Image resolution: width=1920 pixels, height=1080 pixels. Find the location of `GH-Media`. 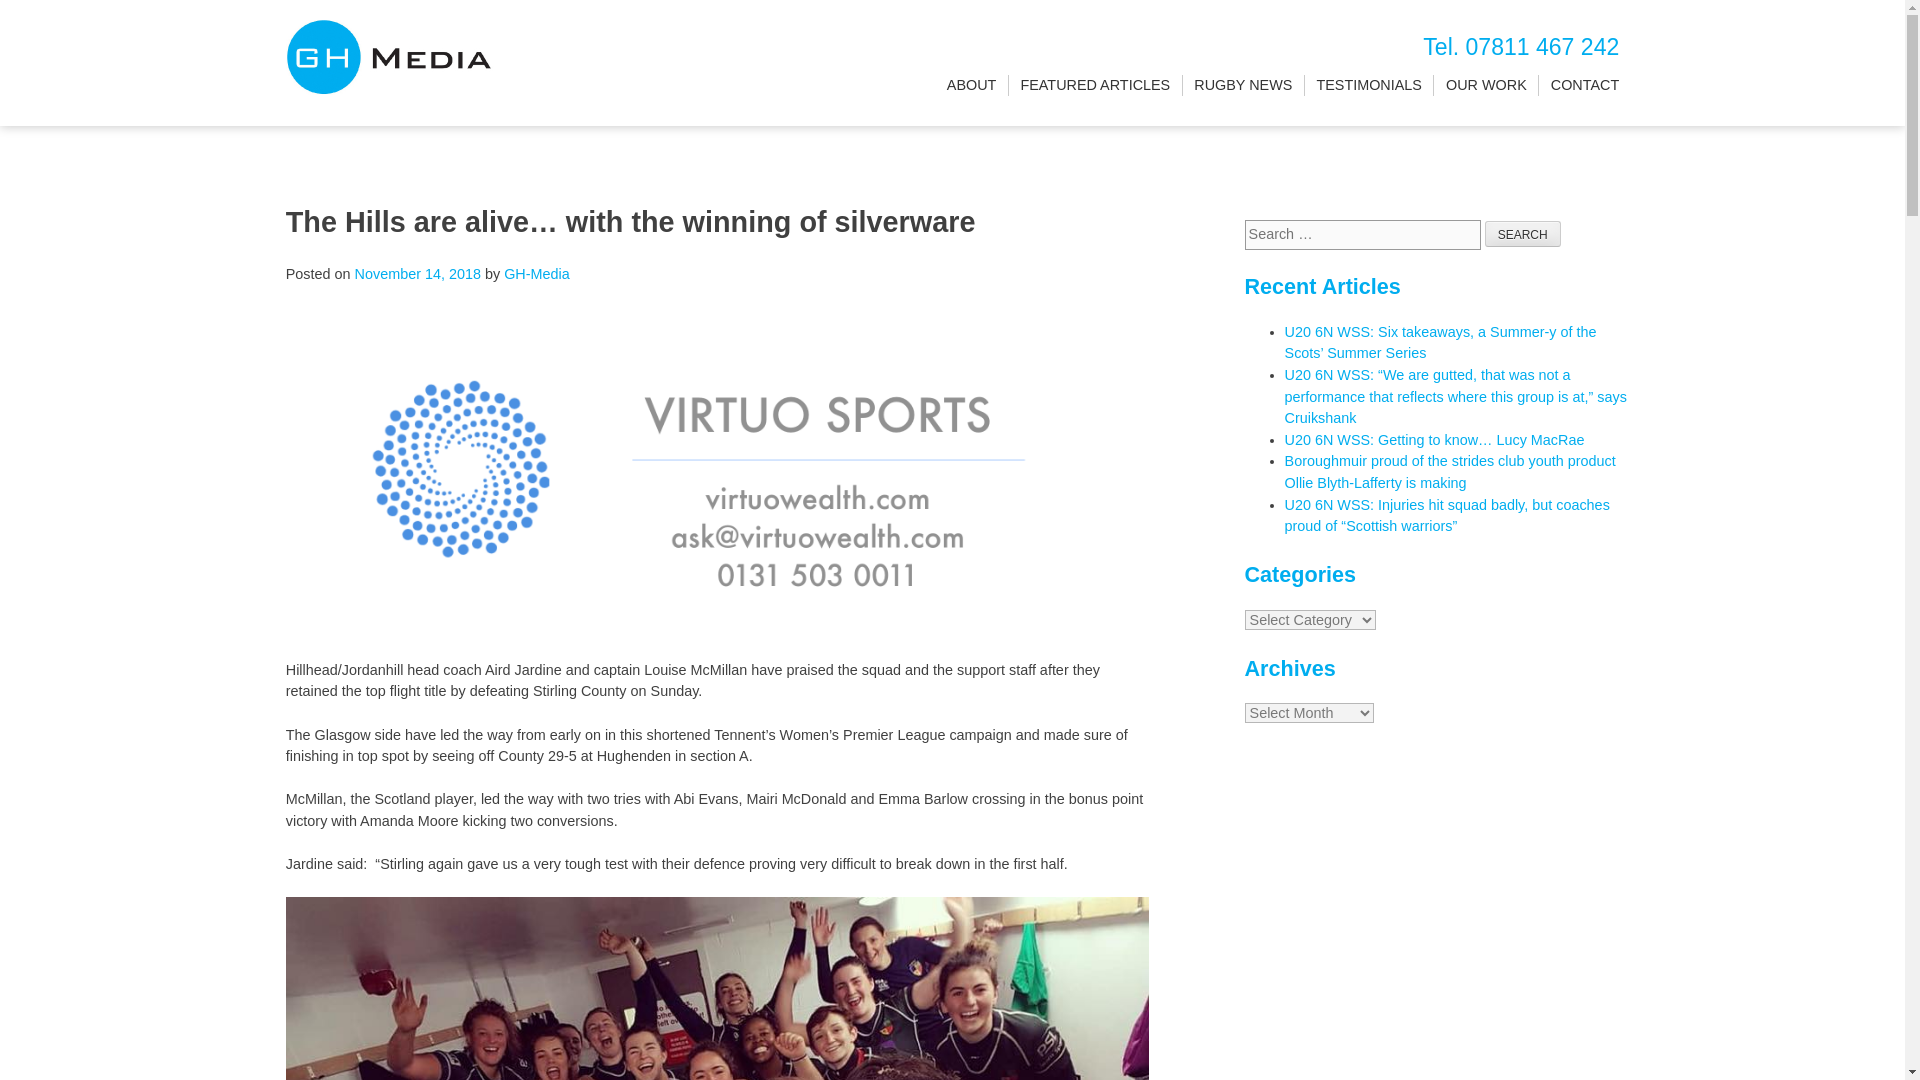

GH-Media is located at coordinates (536, 273).